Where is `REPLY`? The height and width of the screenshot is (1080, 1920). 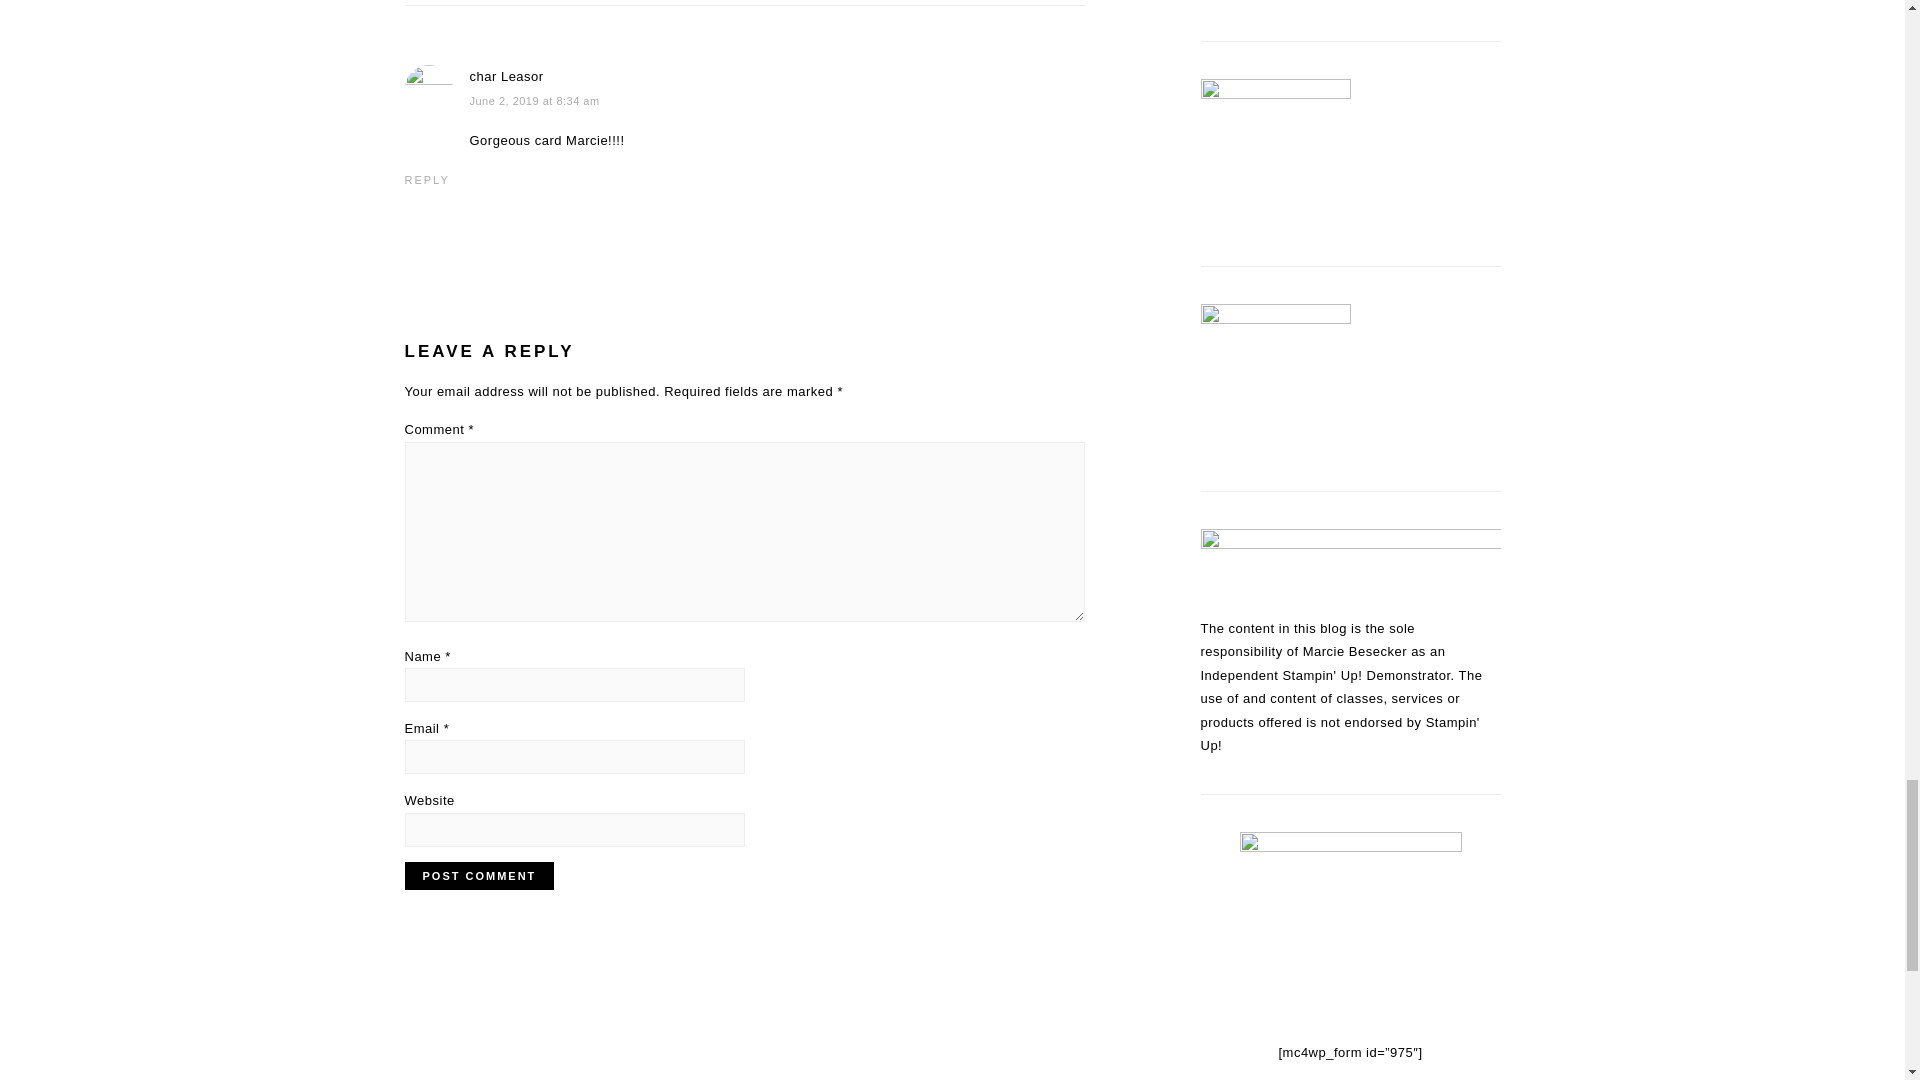 REPLY is located at coordinates (426, 179).